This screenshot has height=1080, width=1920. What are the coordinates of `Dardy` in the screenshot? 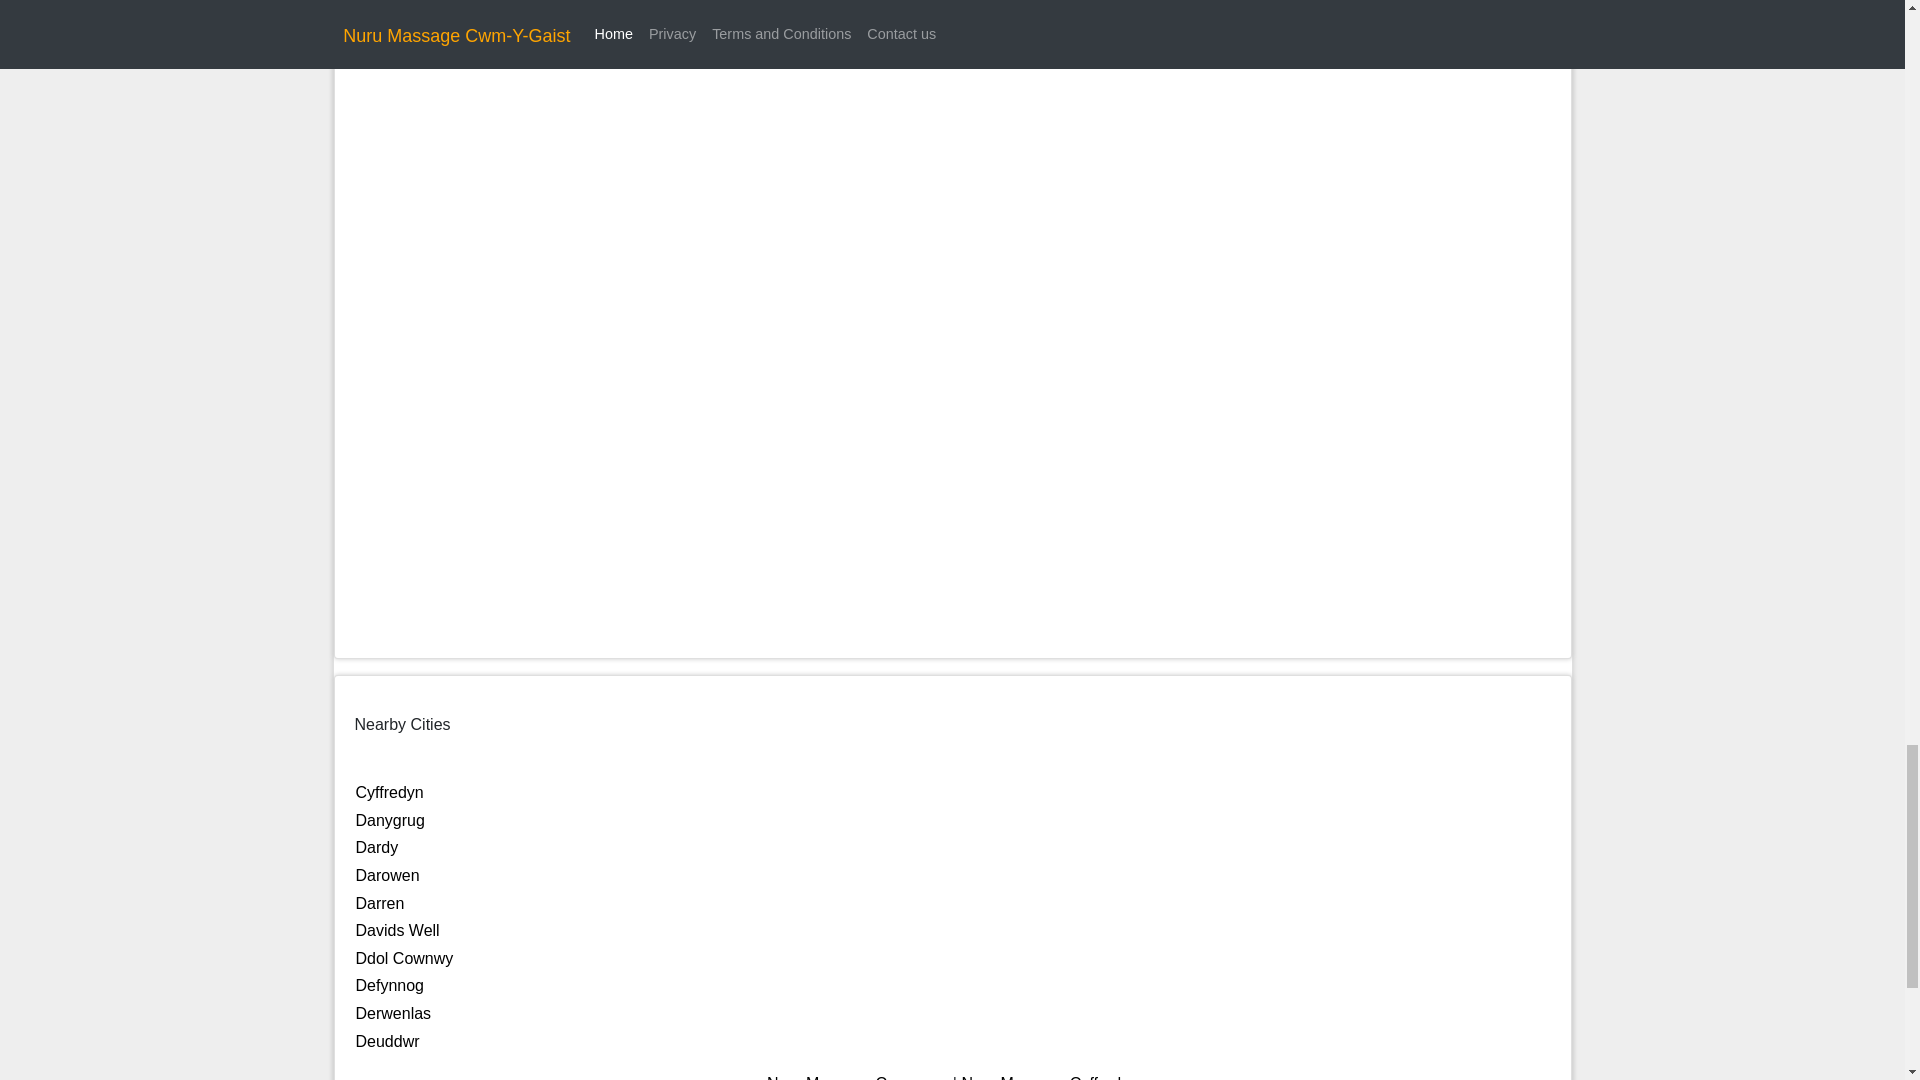 It's located at (377, 848).